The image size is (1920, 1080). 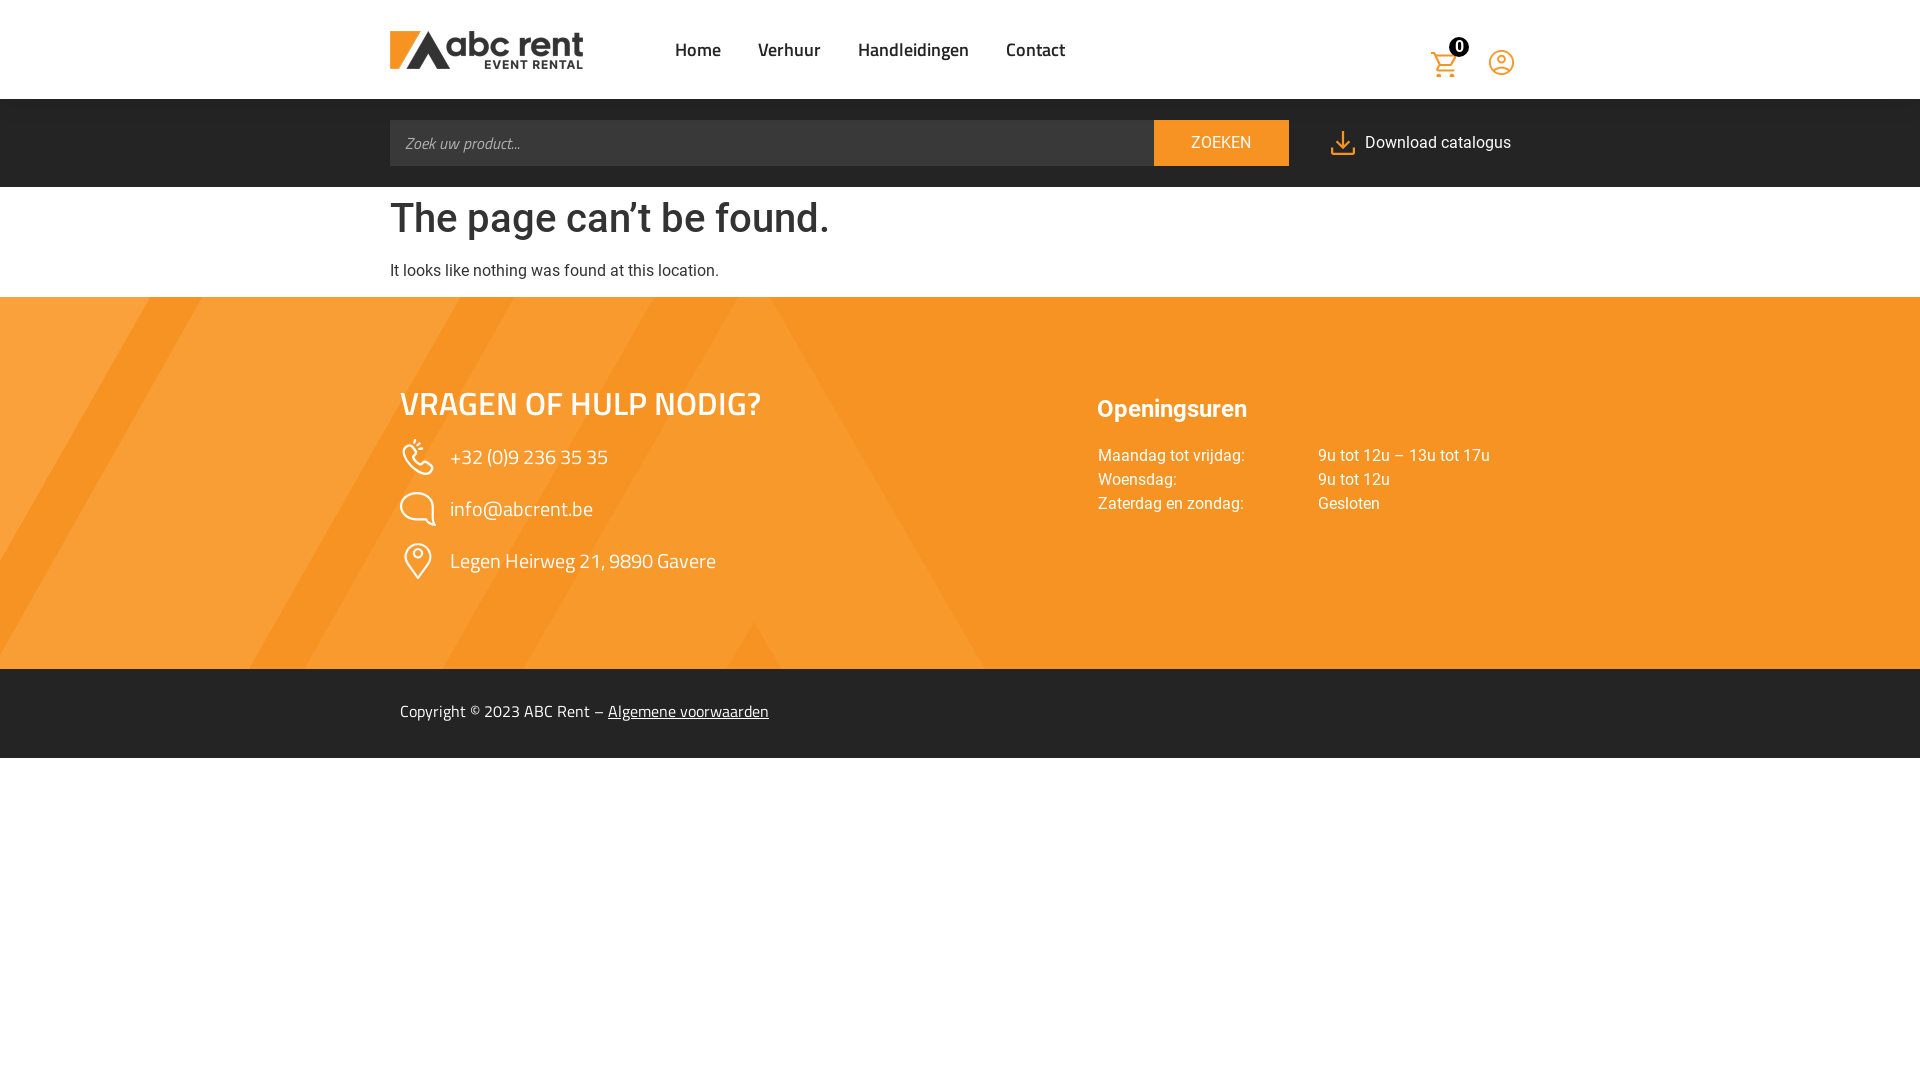 I want to click on Algemene voorwaarden, so click(x=688, y=711).